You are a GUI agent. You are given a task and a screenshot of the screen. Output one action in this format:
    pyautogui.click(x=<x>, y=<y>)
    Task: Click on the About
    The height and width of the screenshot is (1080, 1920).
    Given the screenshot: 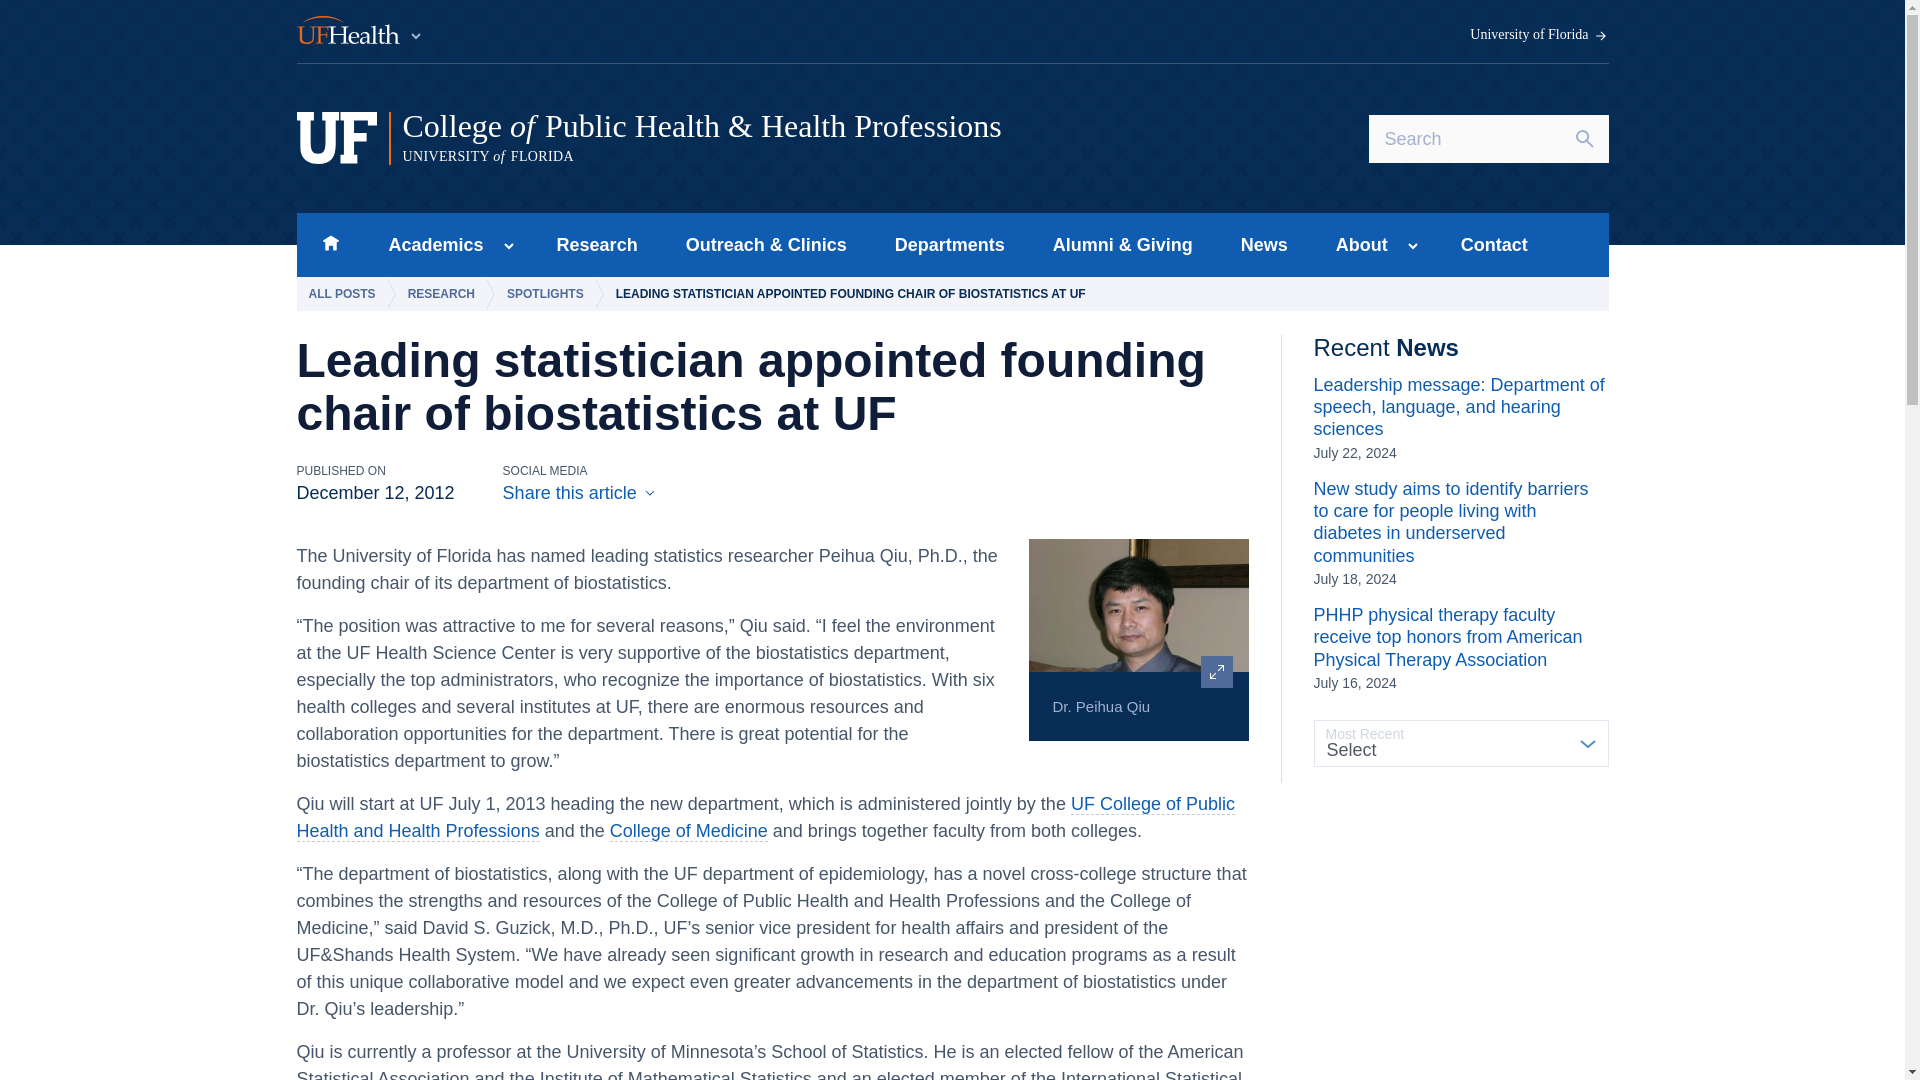 What is the action you would take?
    pyautogui.click(x=1355, y=244)
    